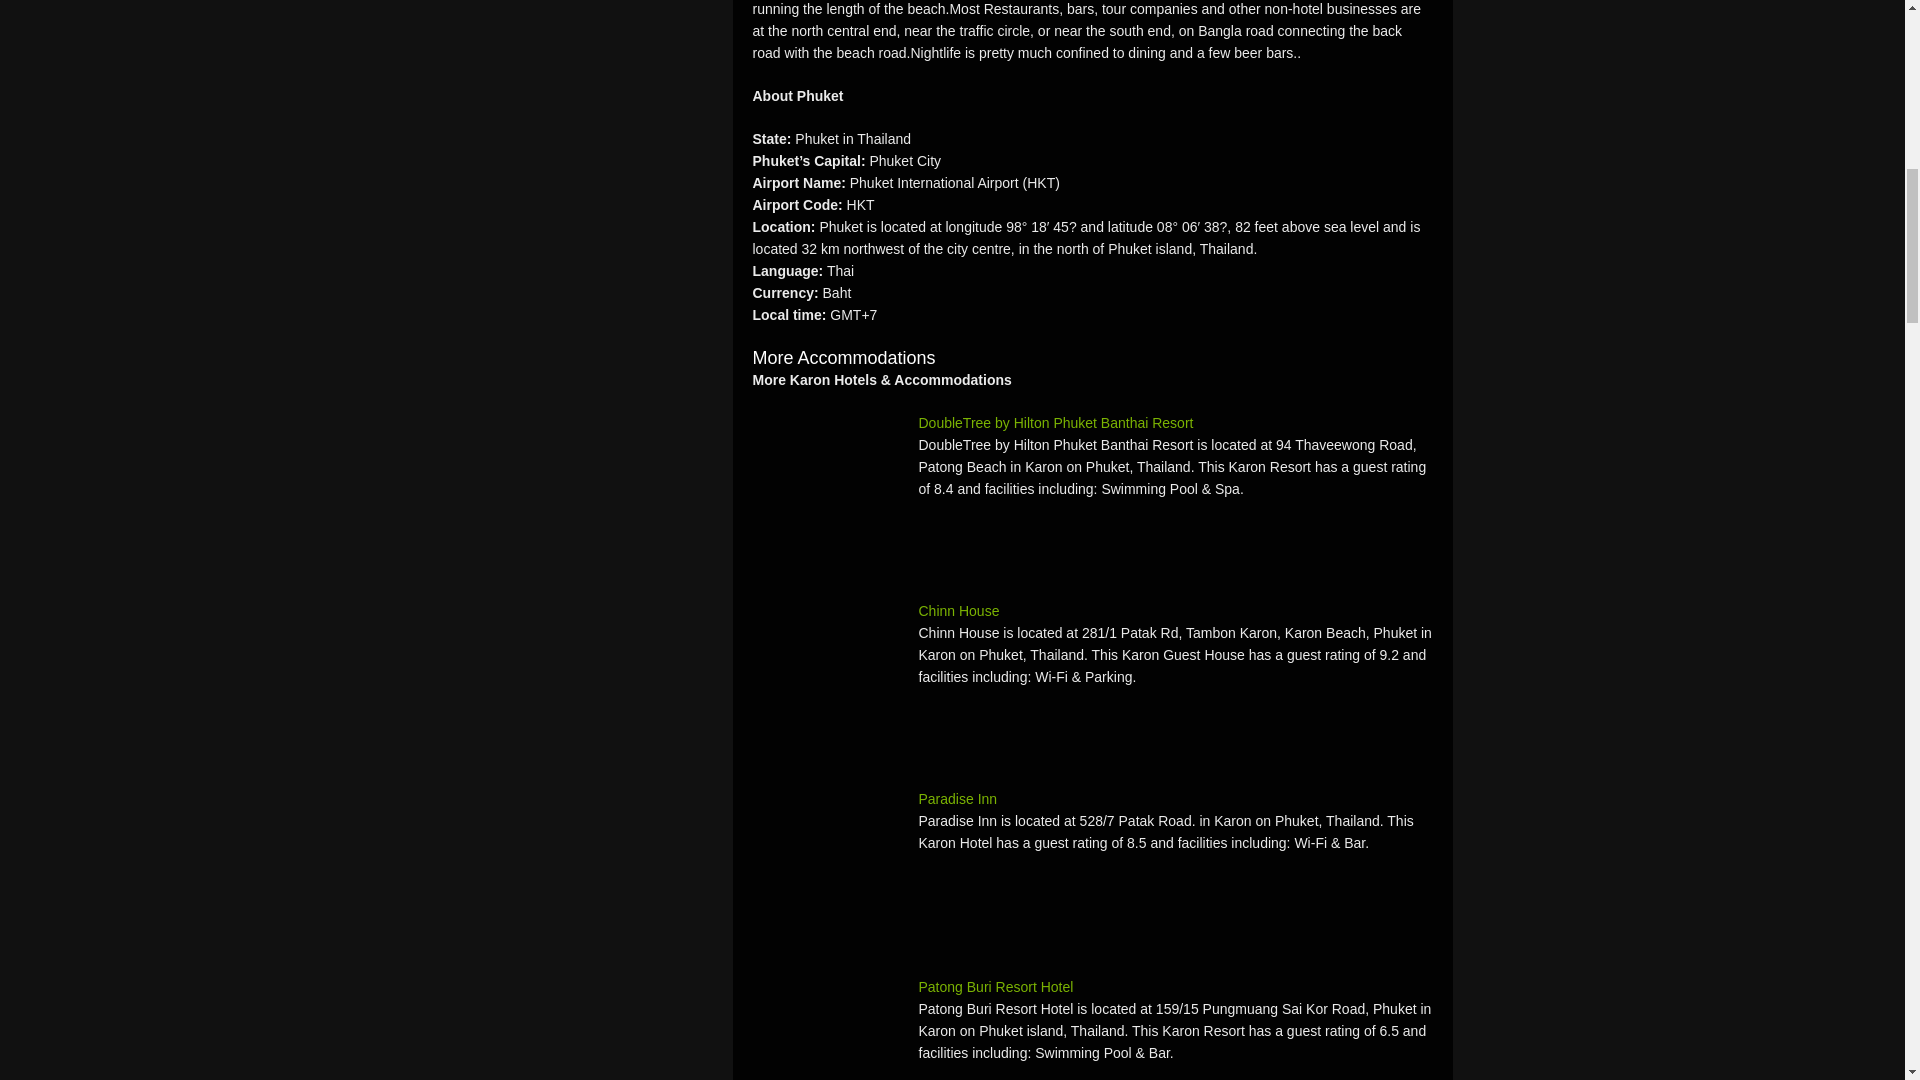  I want to click on Chinn House, so click(827, 674).